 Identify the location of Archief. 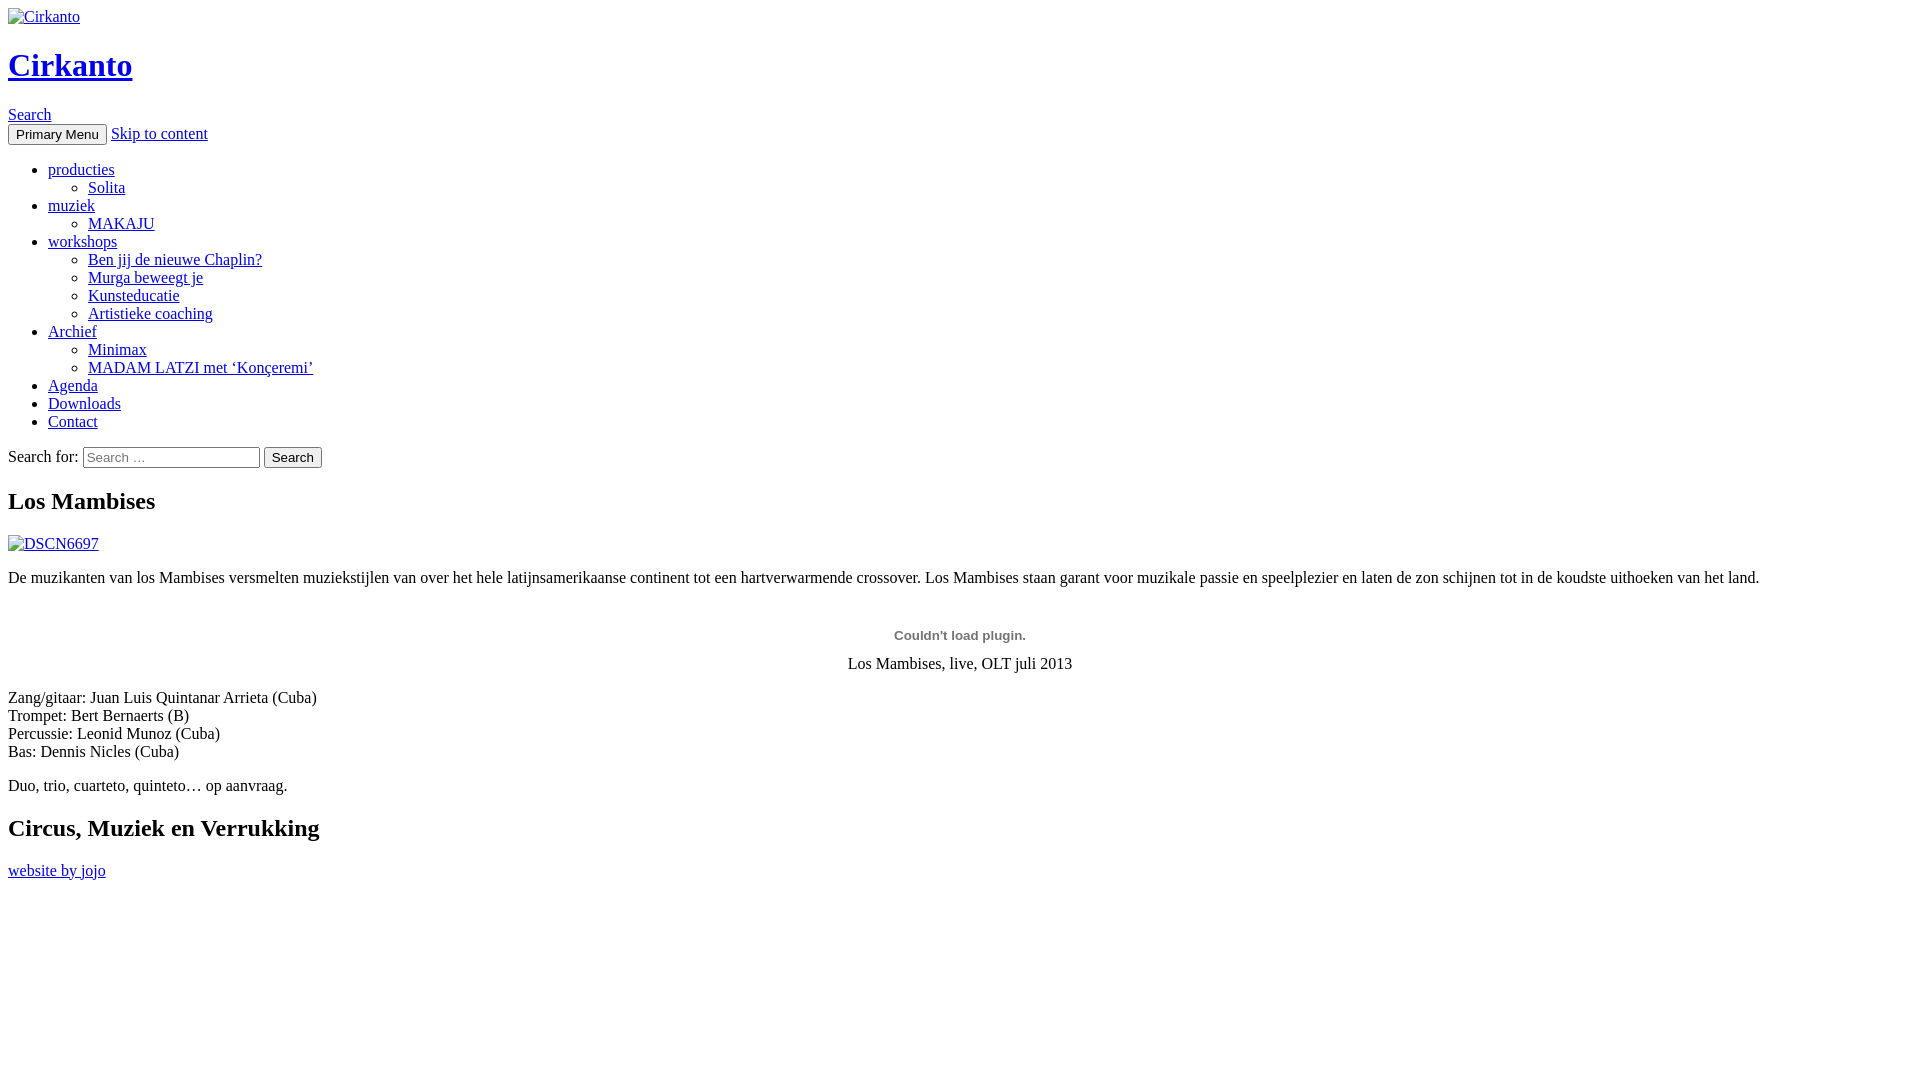
(72, 332).